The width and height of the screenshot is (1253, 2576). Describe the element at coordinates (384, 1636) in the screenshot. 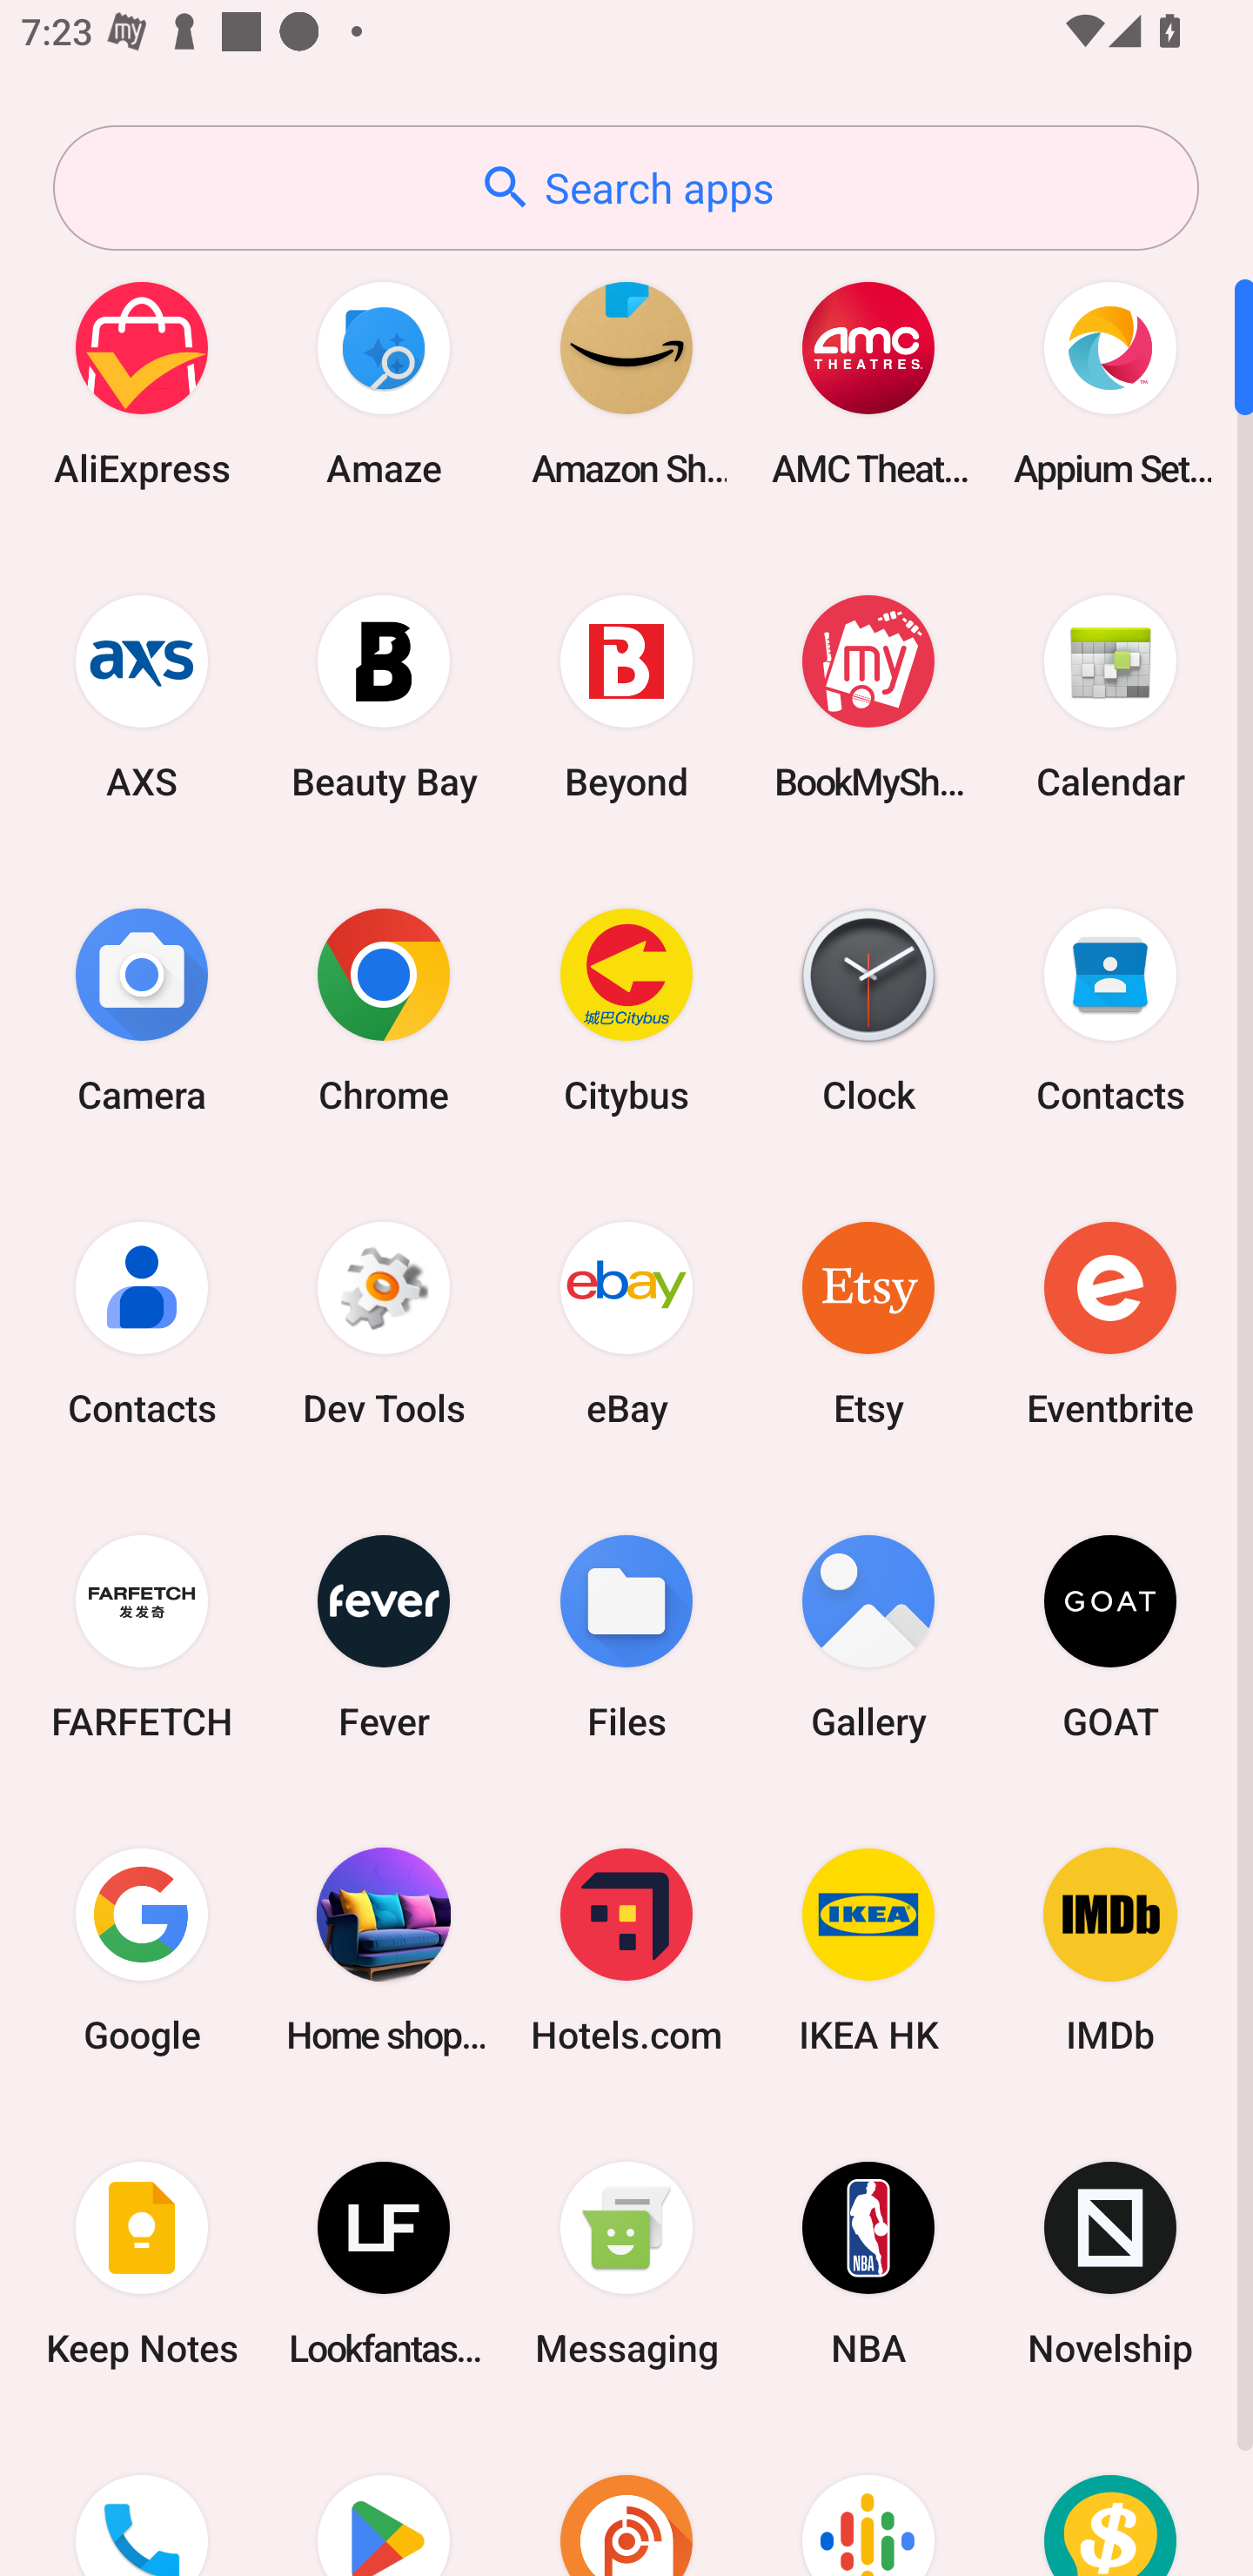

I see `Fever` at that location.